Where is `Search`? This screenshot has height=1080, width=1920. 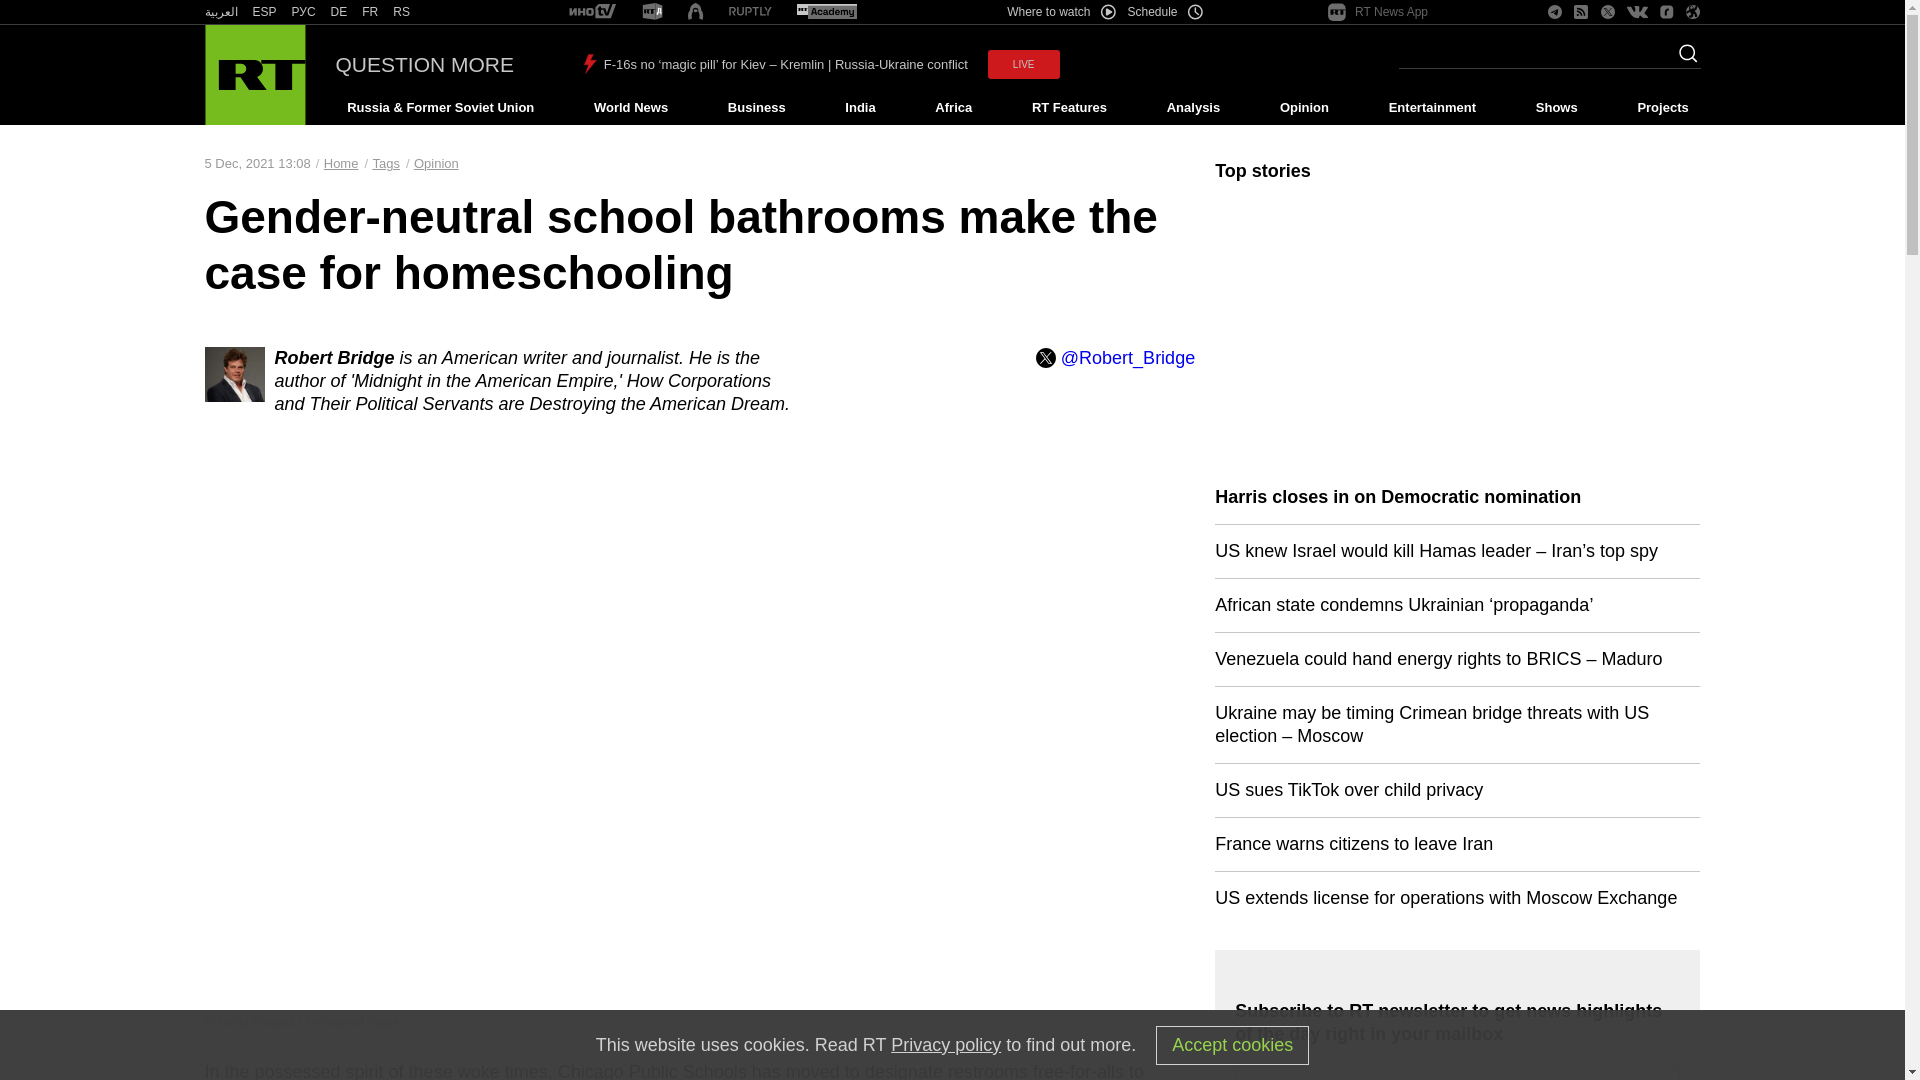
Search is located at coordinates (1682, 59).